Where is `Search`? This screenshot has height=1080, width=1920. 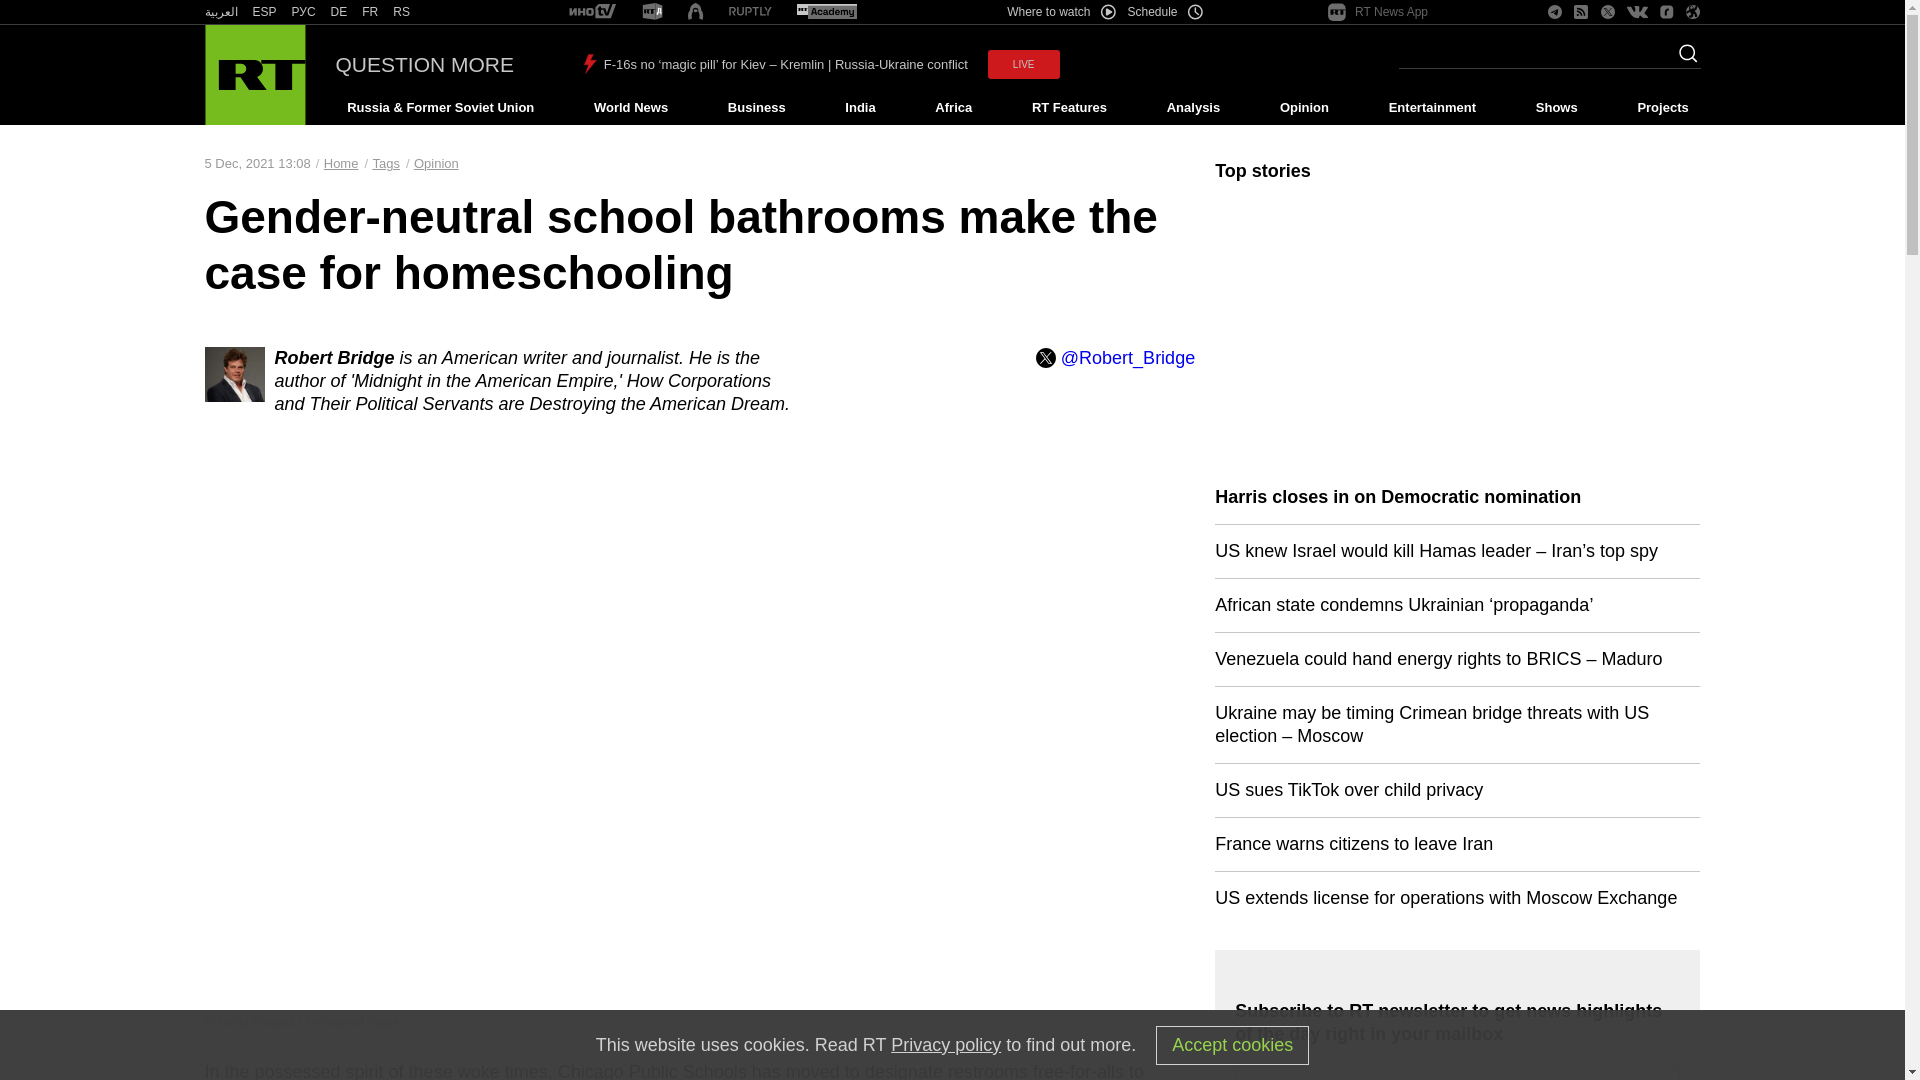
Search is located at coordinates (1682, 59).